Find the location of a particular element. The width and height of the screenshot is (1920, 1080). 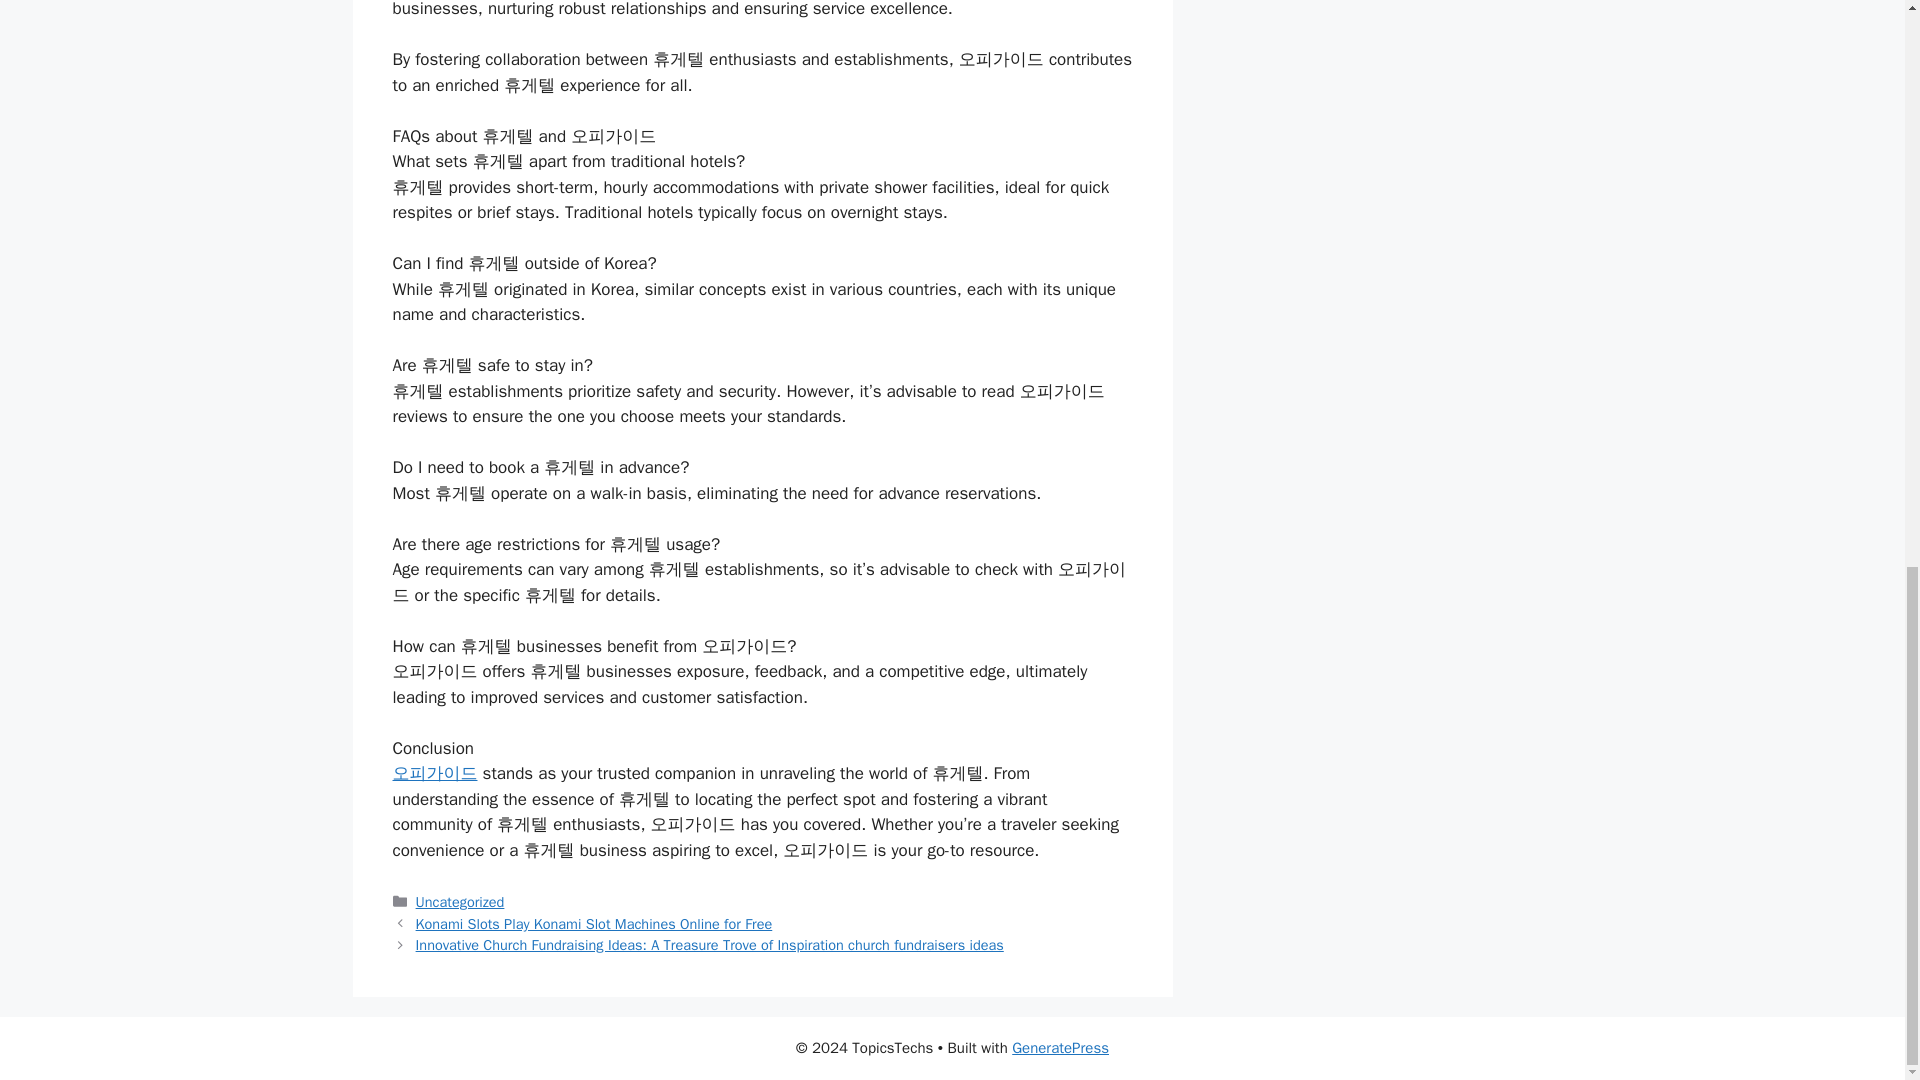

GeneratePress is located at coordinates (1060, 1048).